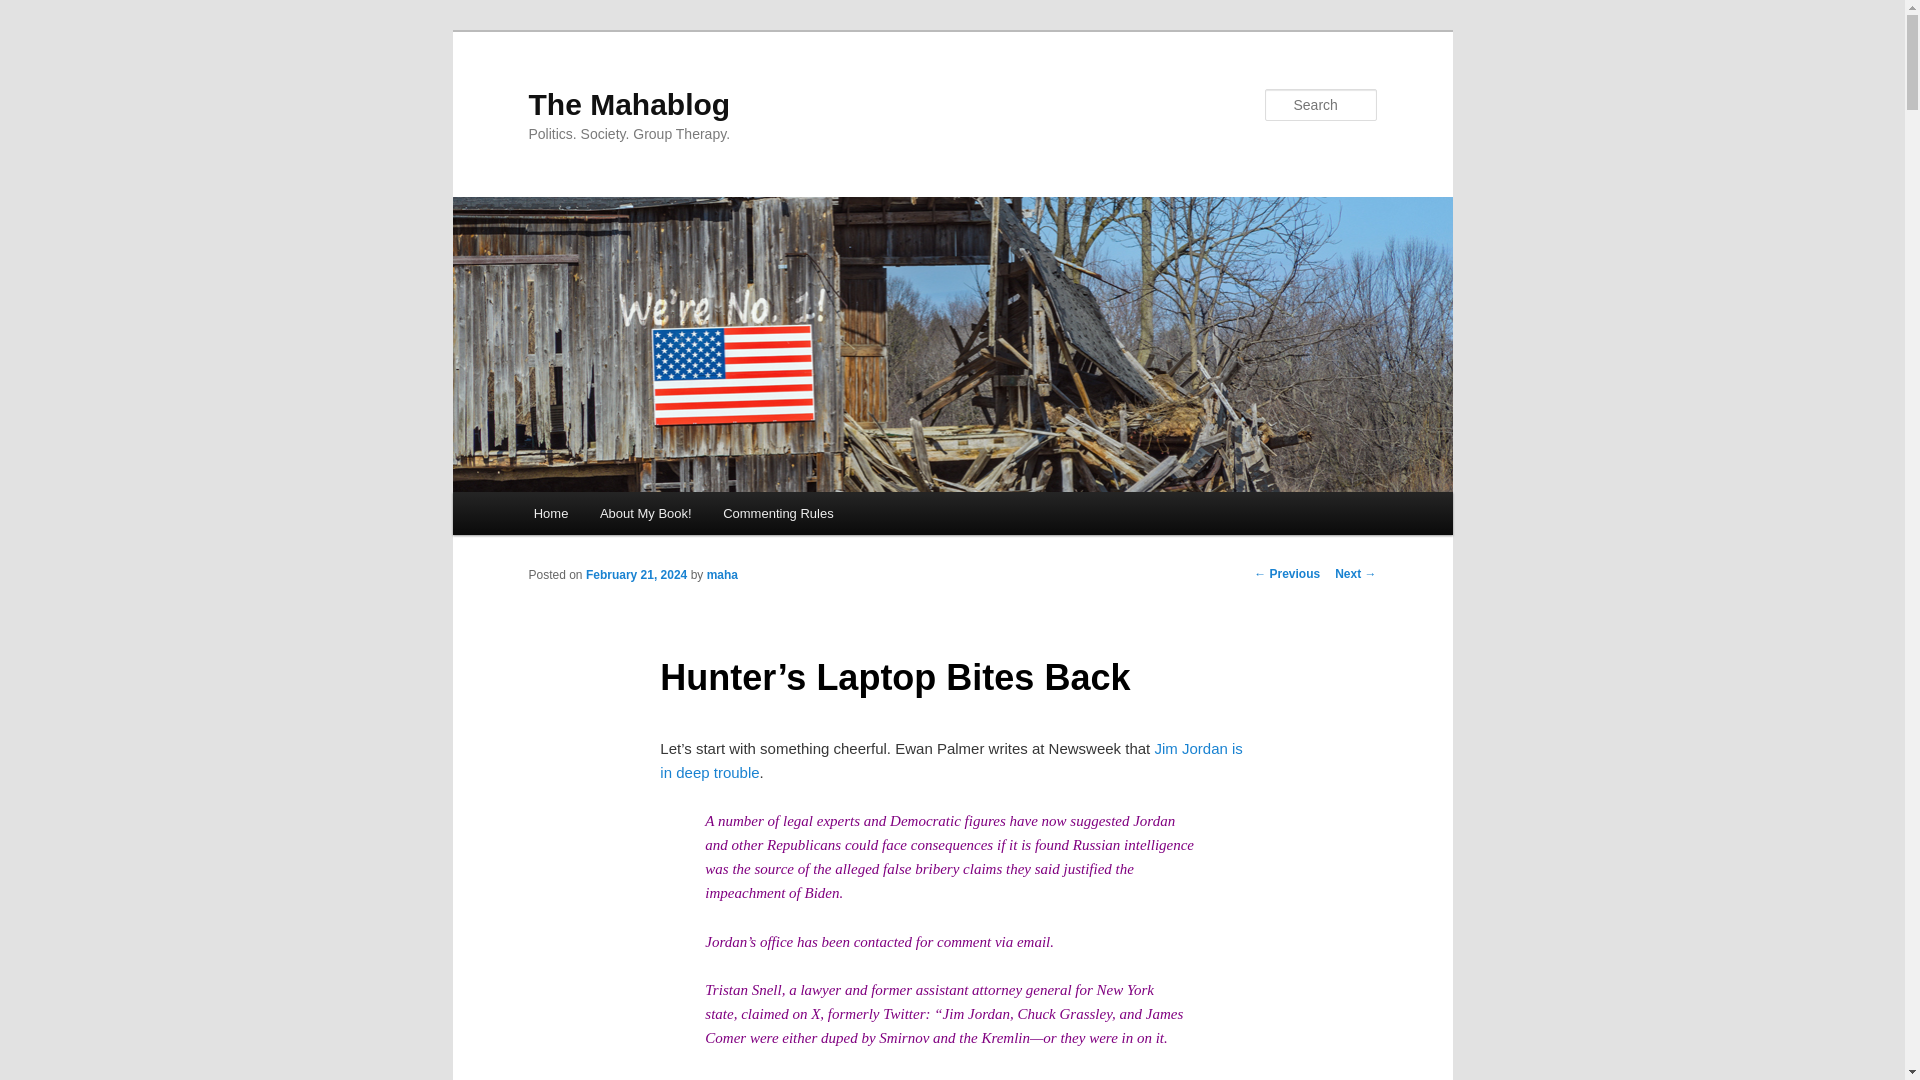 The image size is (1920, 1080). Describe the element at coordinates (550, 513) in the screenshot. I see `Home` at that location.